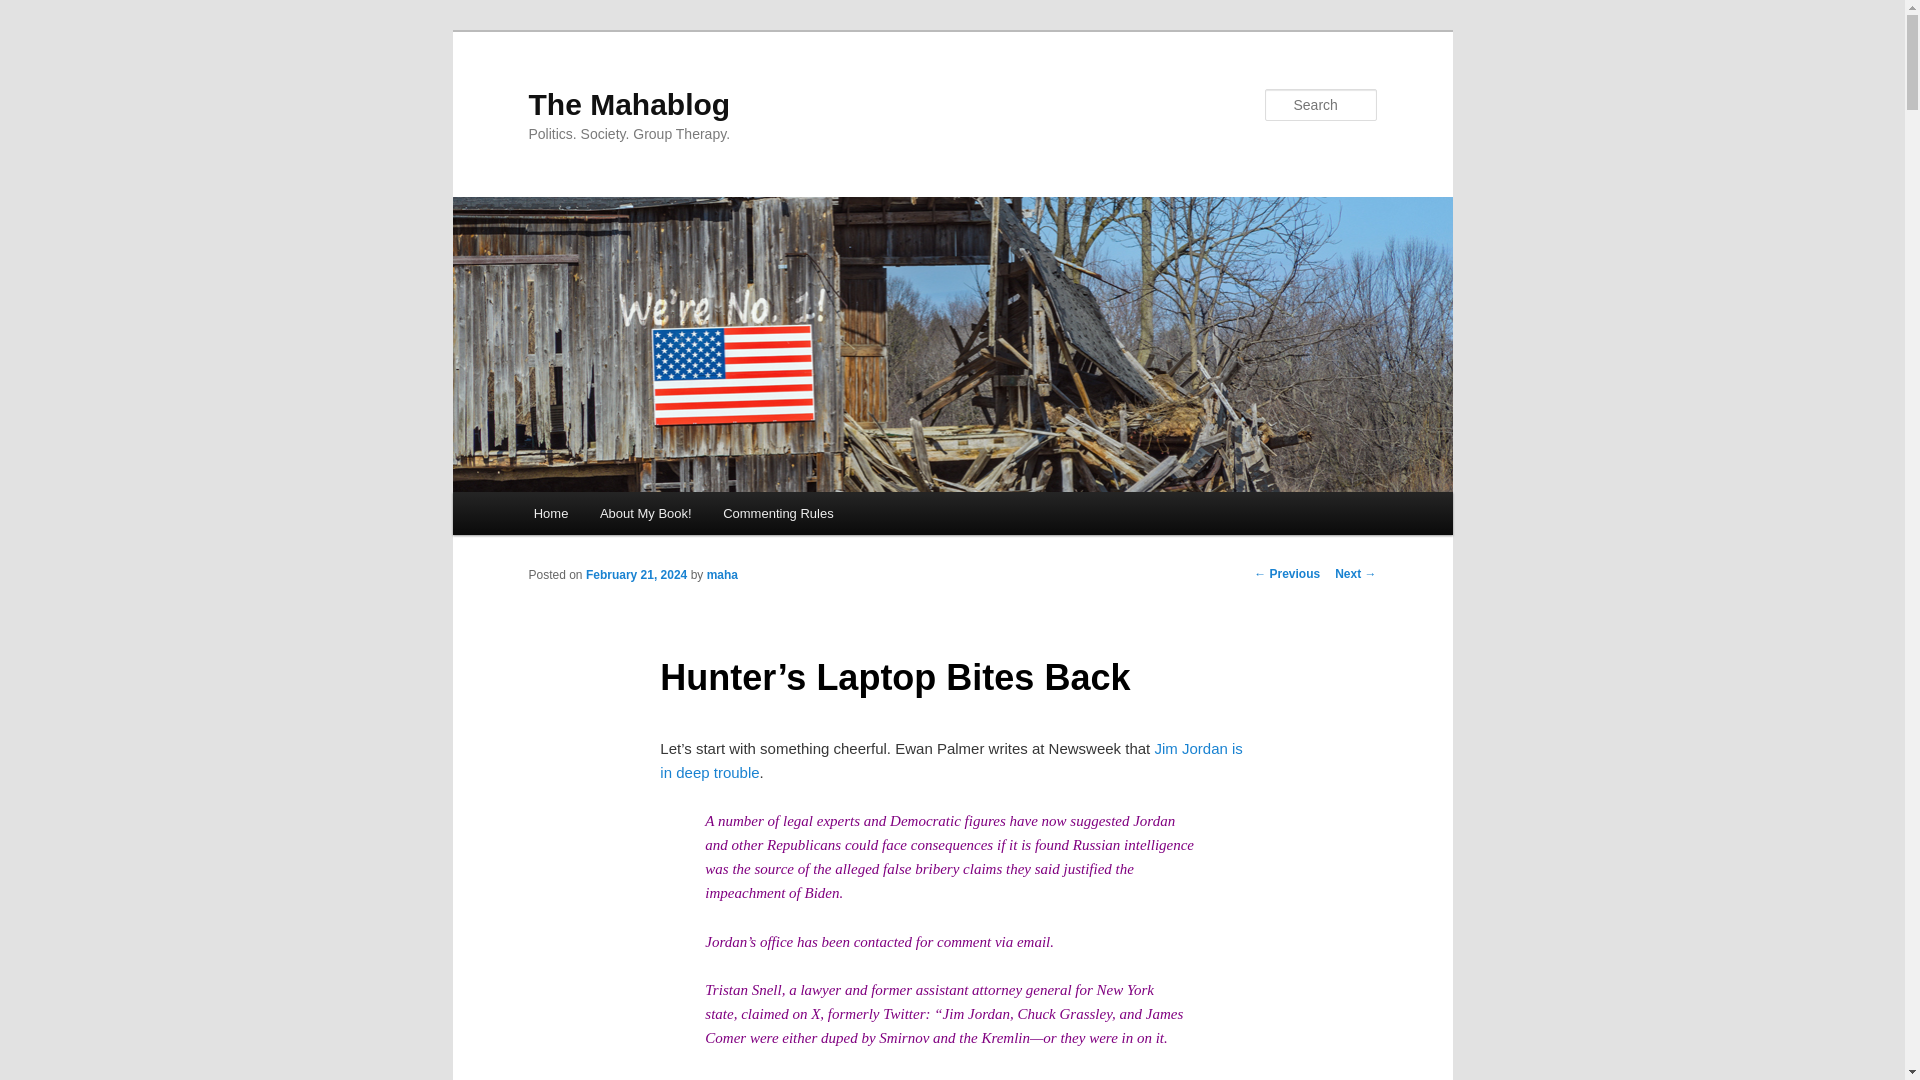 The image size is (1920, 1080). Describe the element at coordinates (550, 513) in the screenshot. I see `Home` at that location.